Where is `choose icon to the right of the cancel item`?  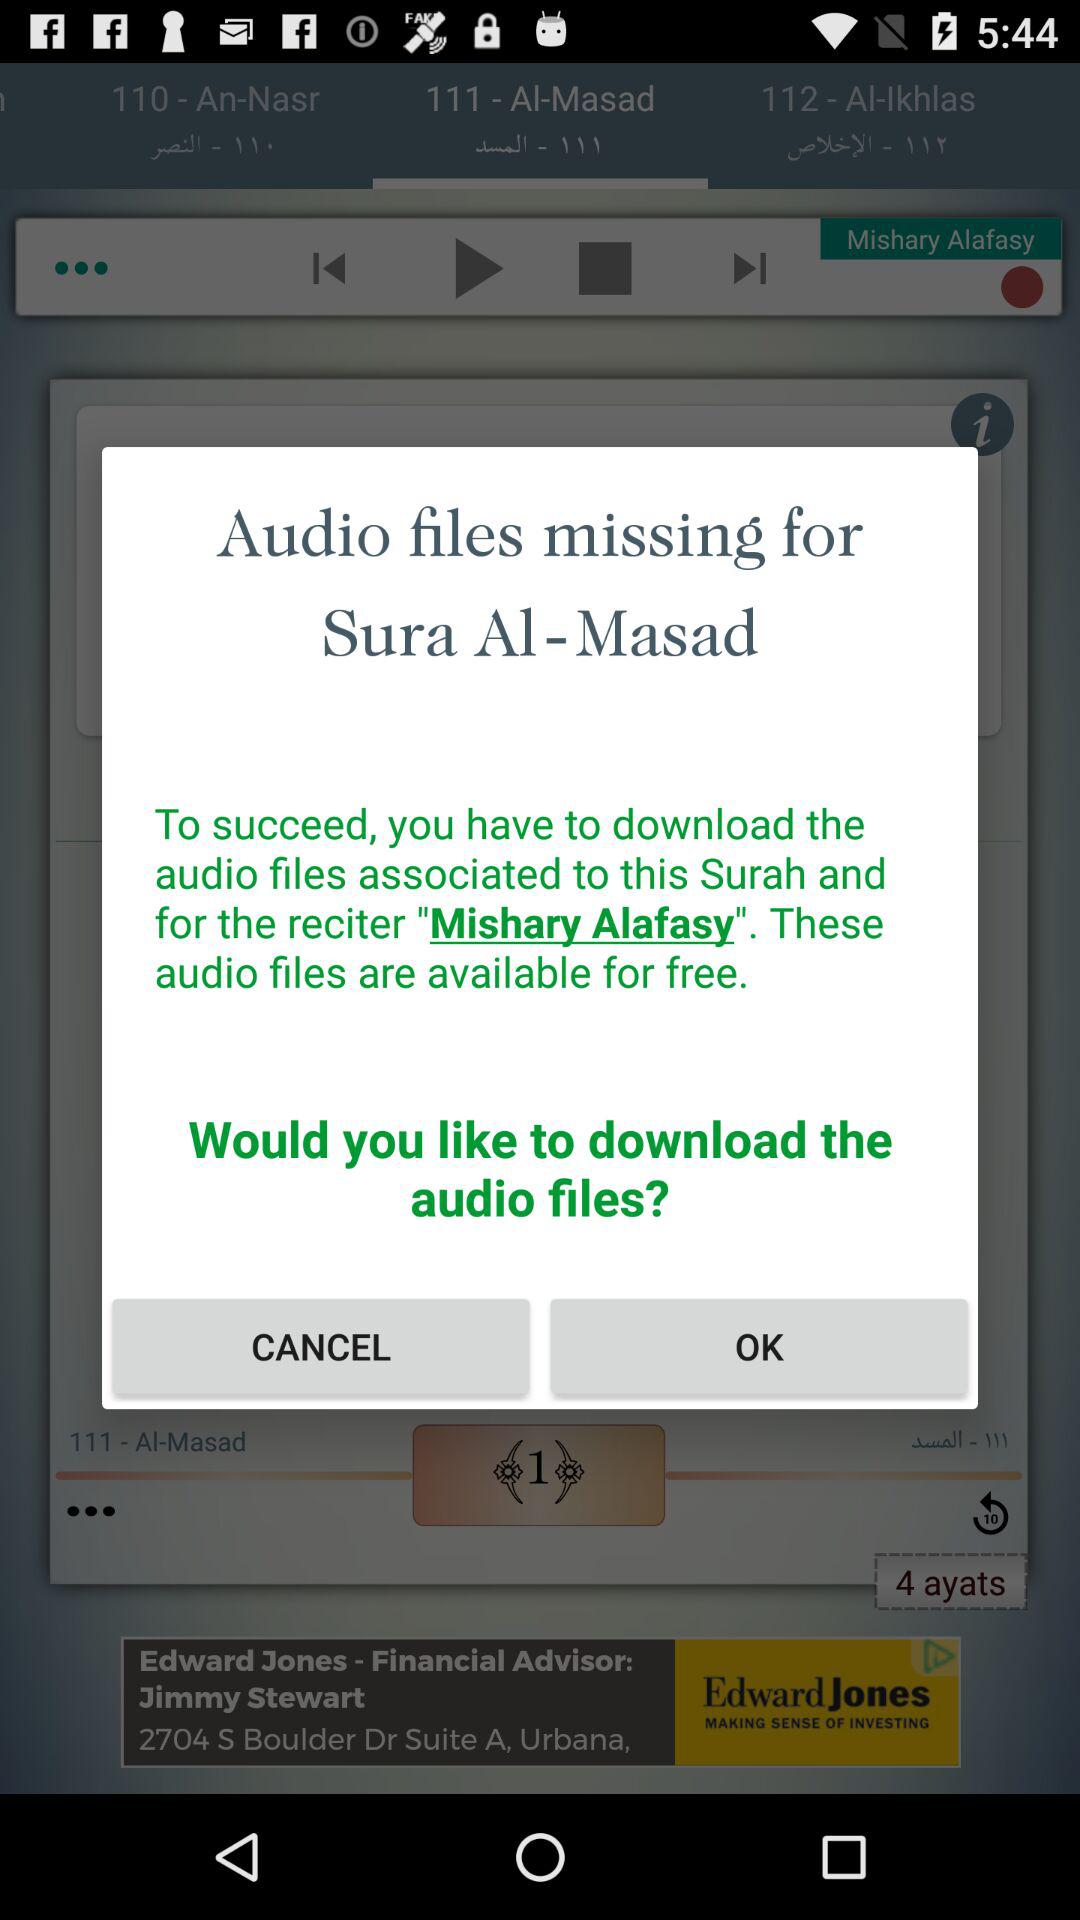 choose icon to the right of the cancel item is located at coordinates (758, 1346).